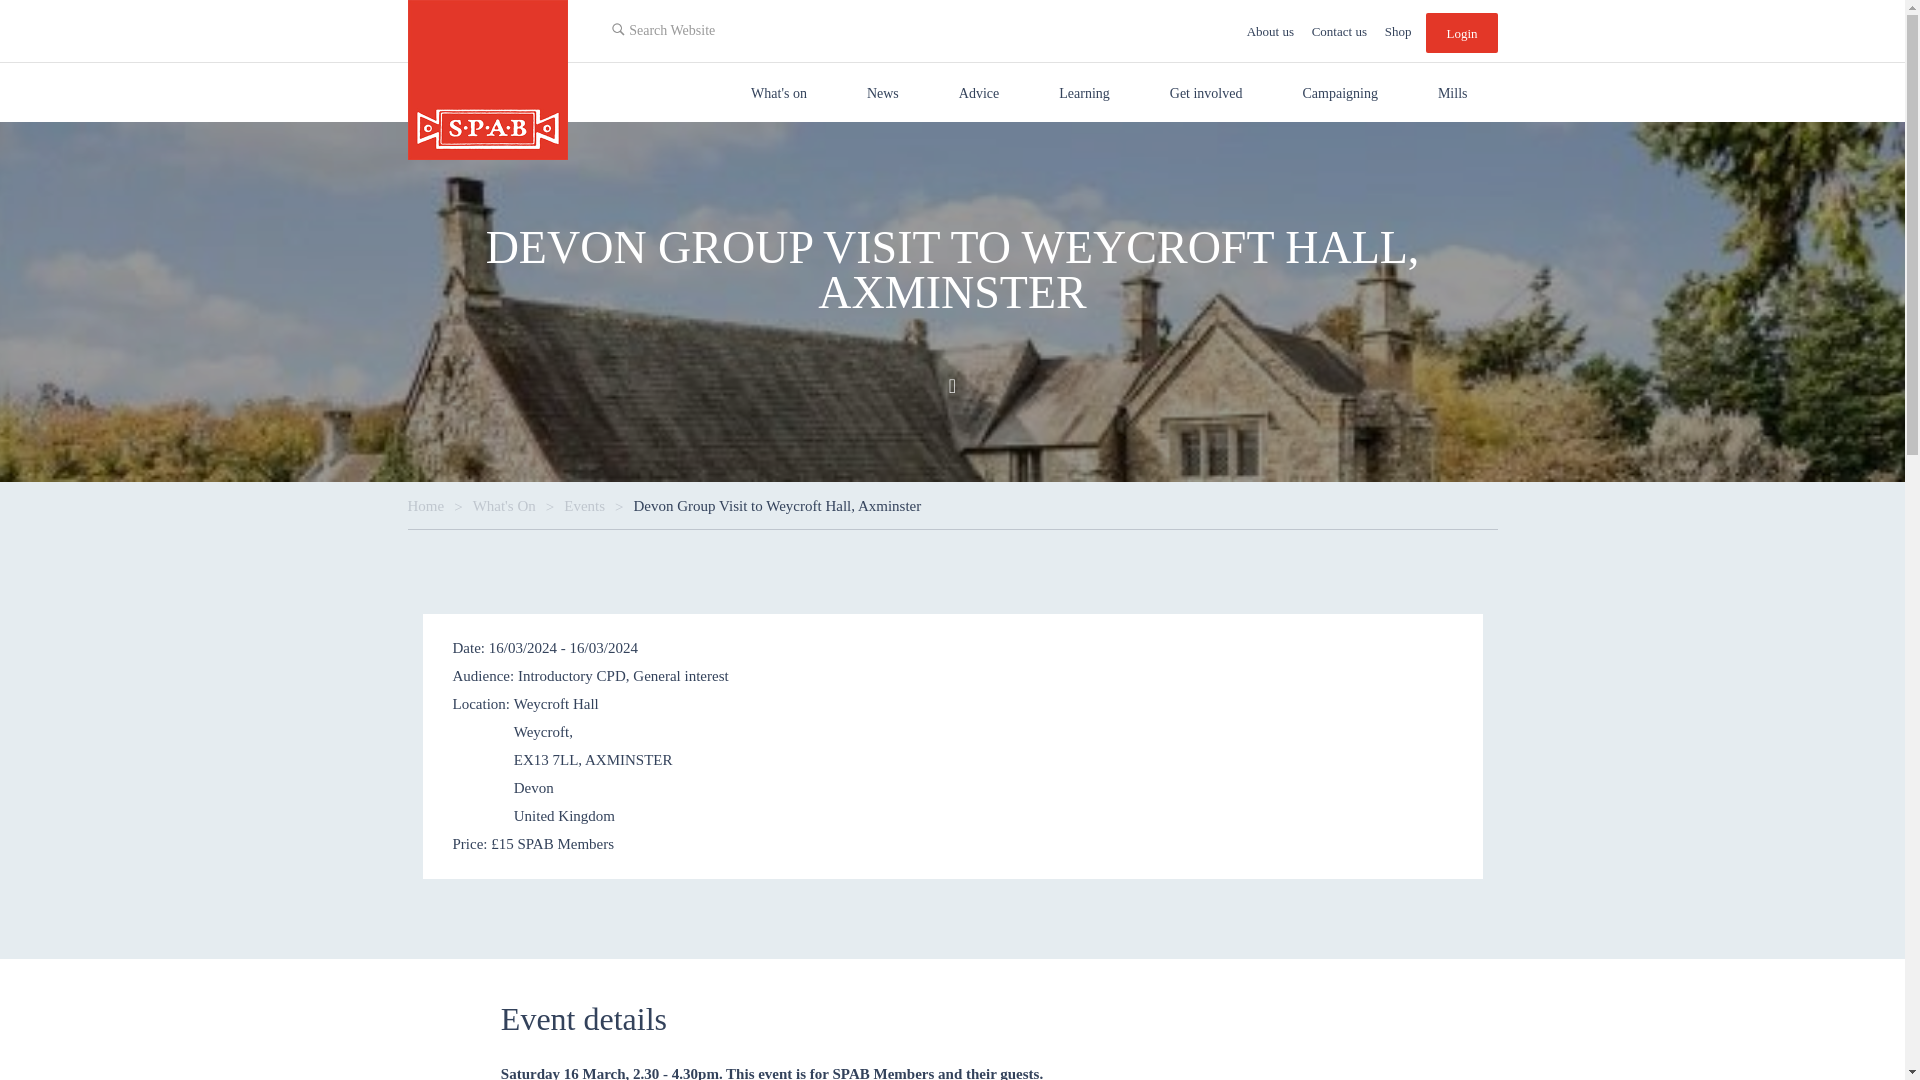  Describe the element at coordinates (883, 92) in the screenshot. I see `News` at that location.